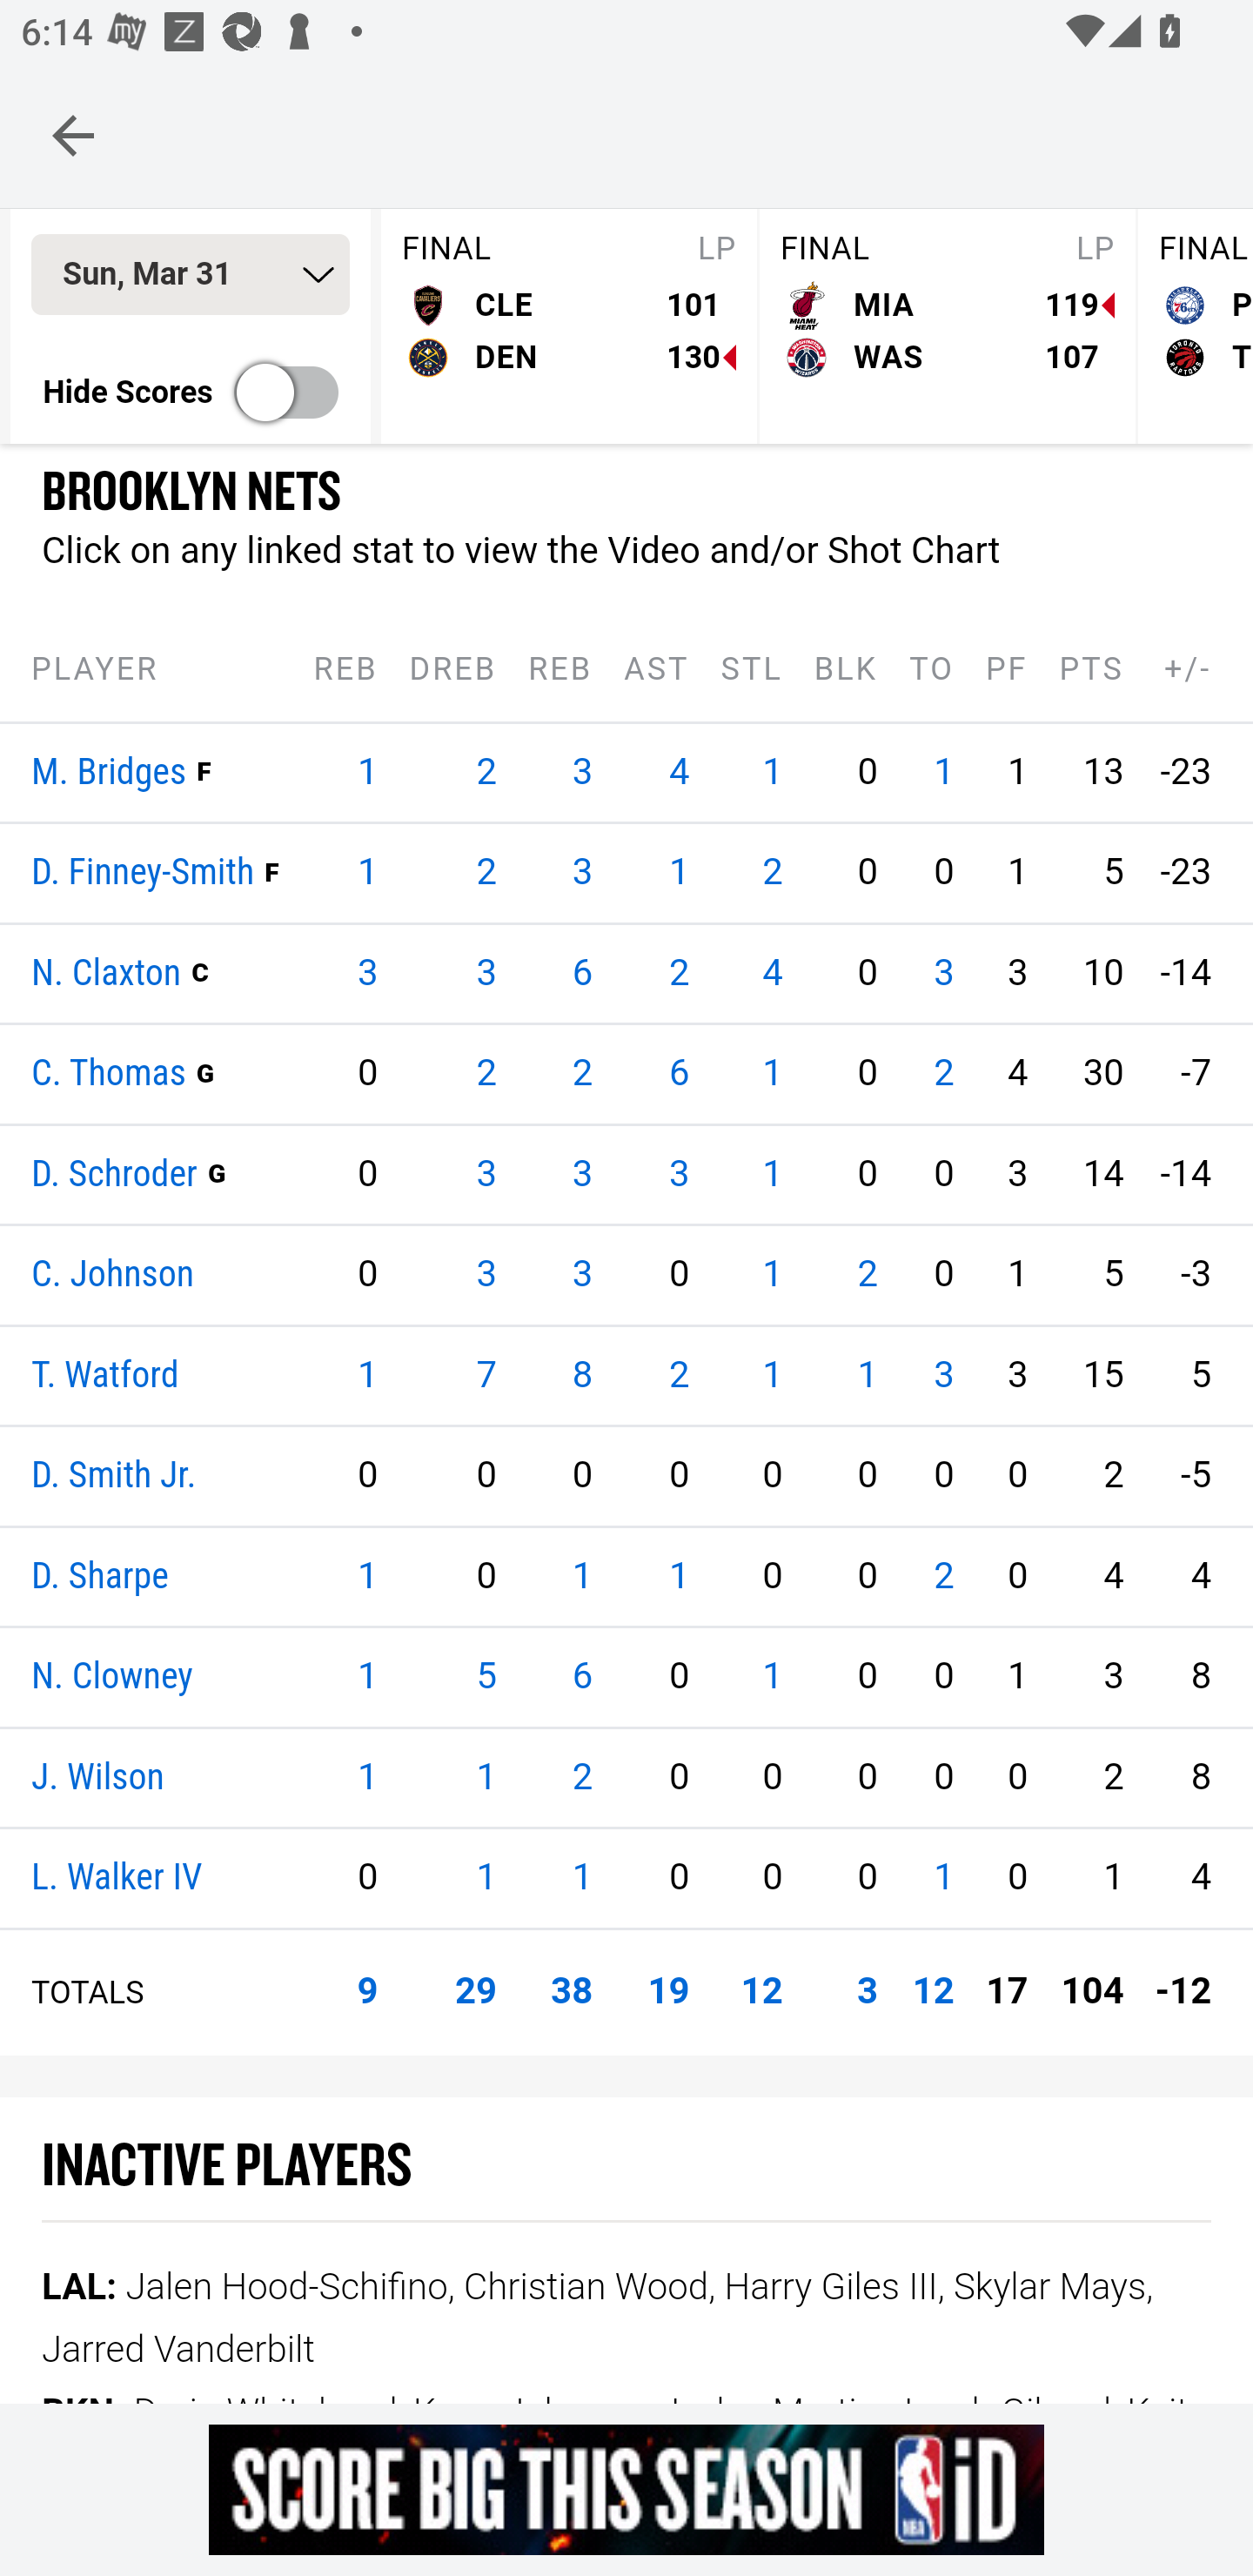  I want to click on 1, so click(773, 1375).